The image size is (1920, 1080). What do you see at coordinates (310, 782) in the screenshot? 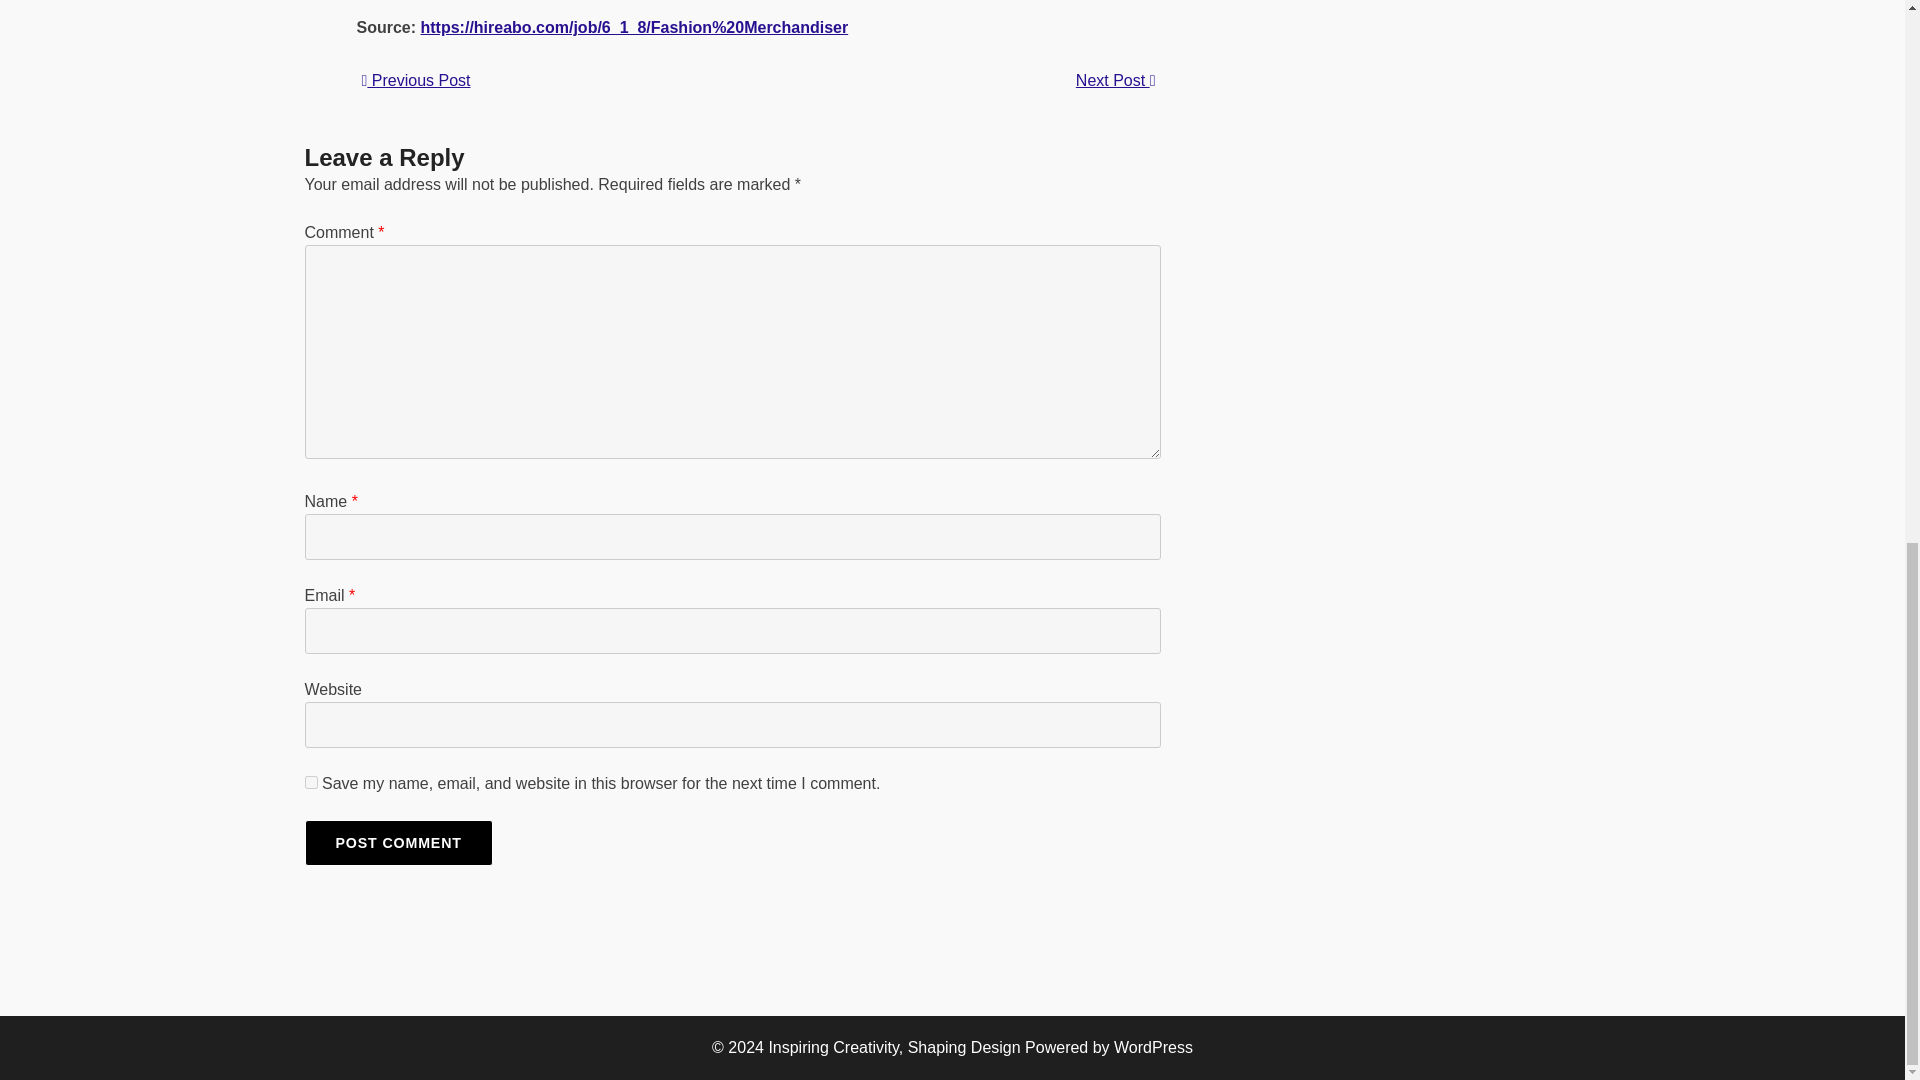
I see `yes` at bounding box center [310, 782].